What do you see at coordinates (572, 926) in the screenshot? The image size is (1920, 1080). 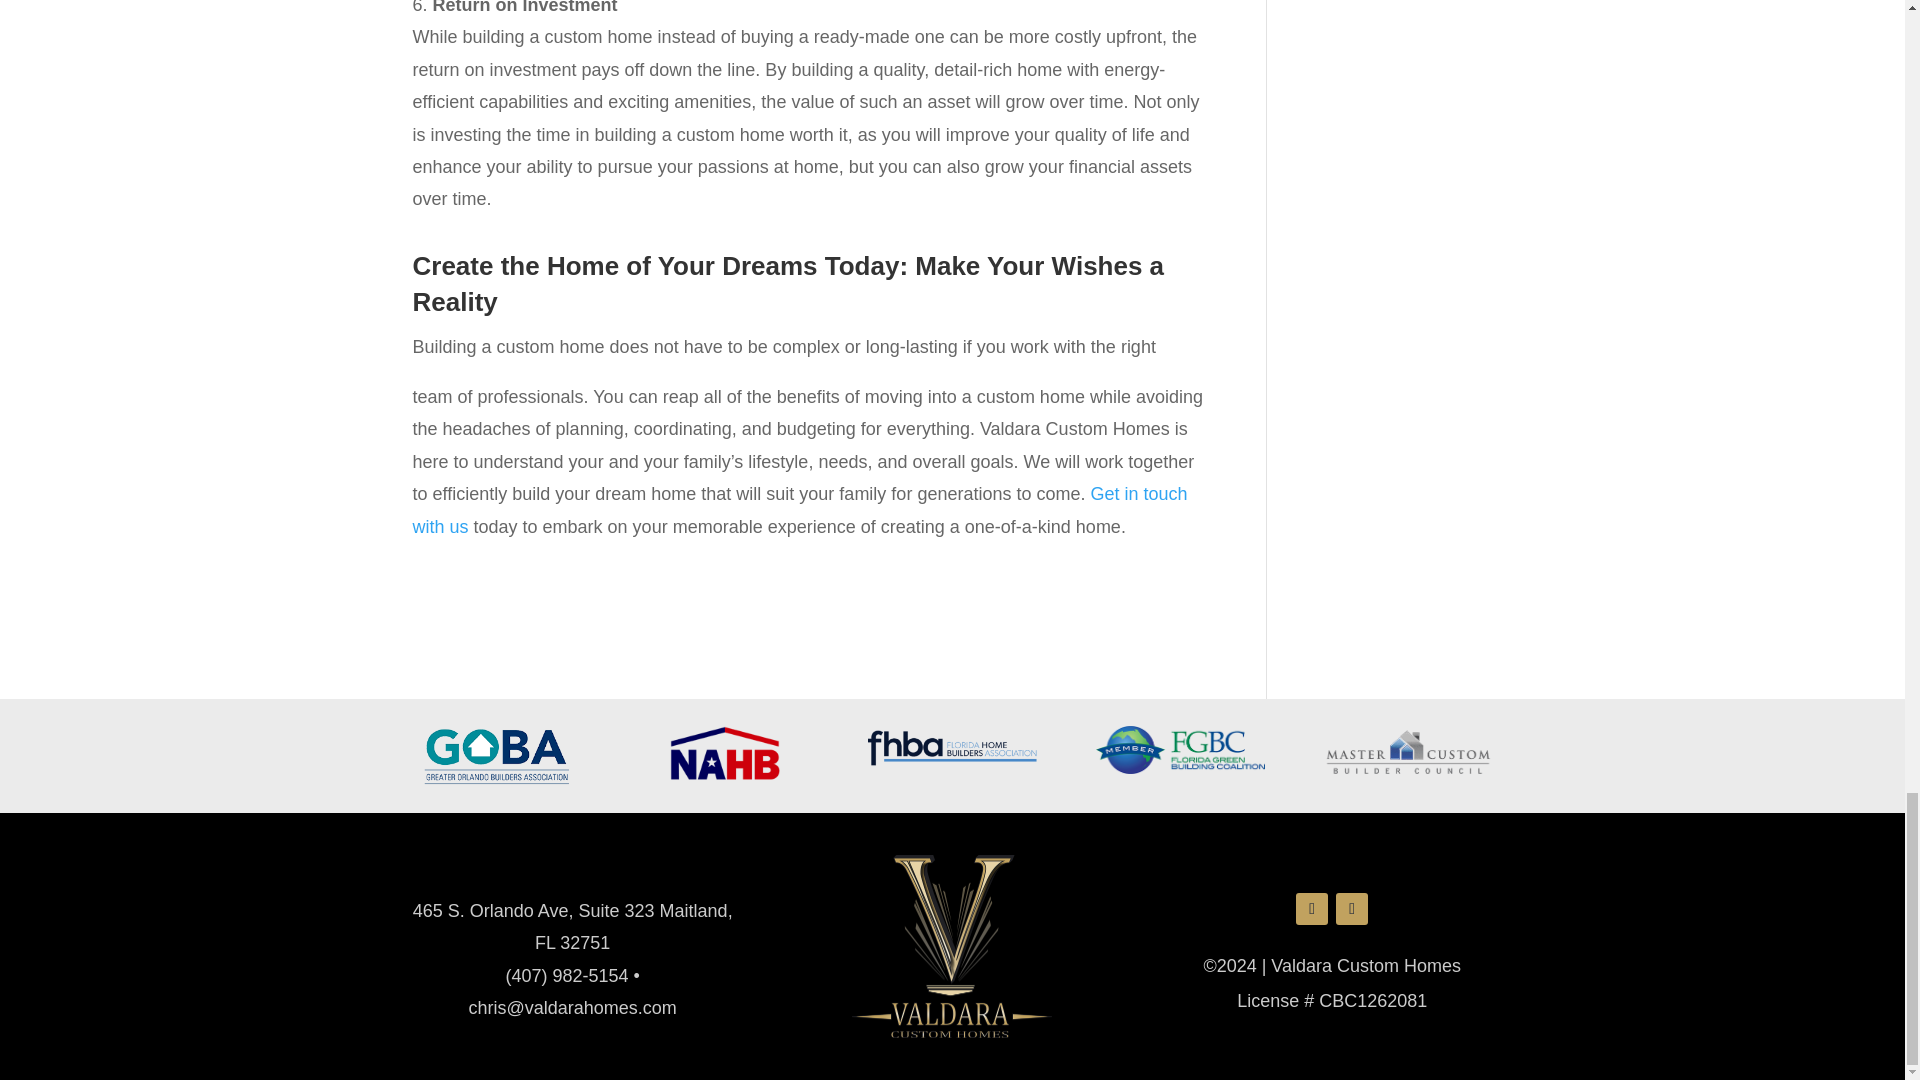 I see `465 S. Orlando Ave, Suite 323 Maitland, FL 32751` at bounding box center [572, 926].